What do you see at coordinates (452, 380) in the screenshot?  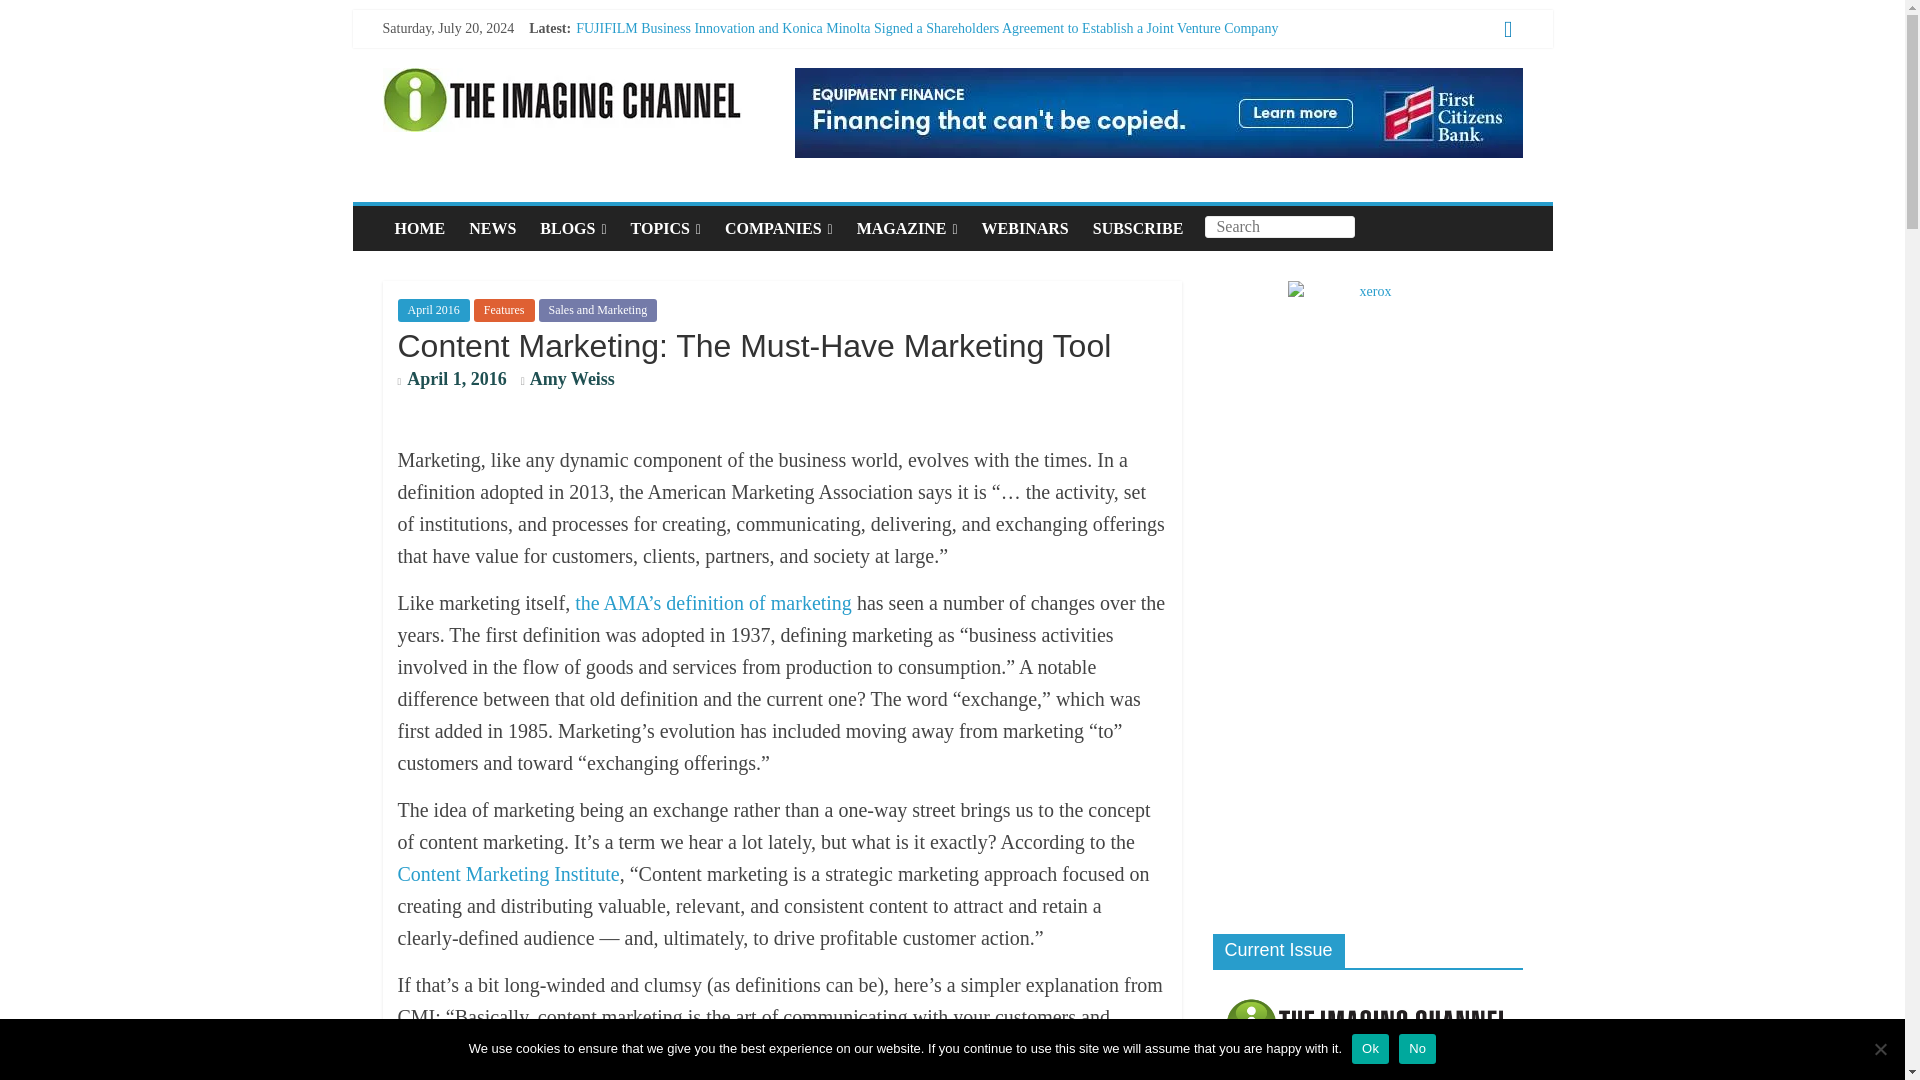 I see `5:35 pm` at bounding box center [452, 380].